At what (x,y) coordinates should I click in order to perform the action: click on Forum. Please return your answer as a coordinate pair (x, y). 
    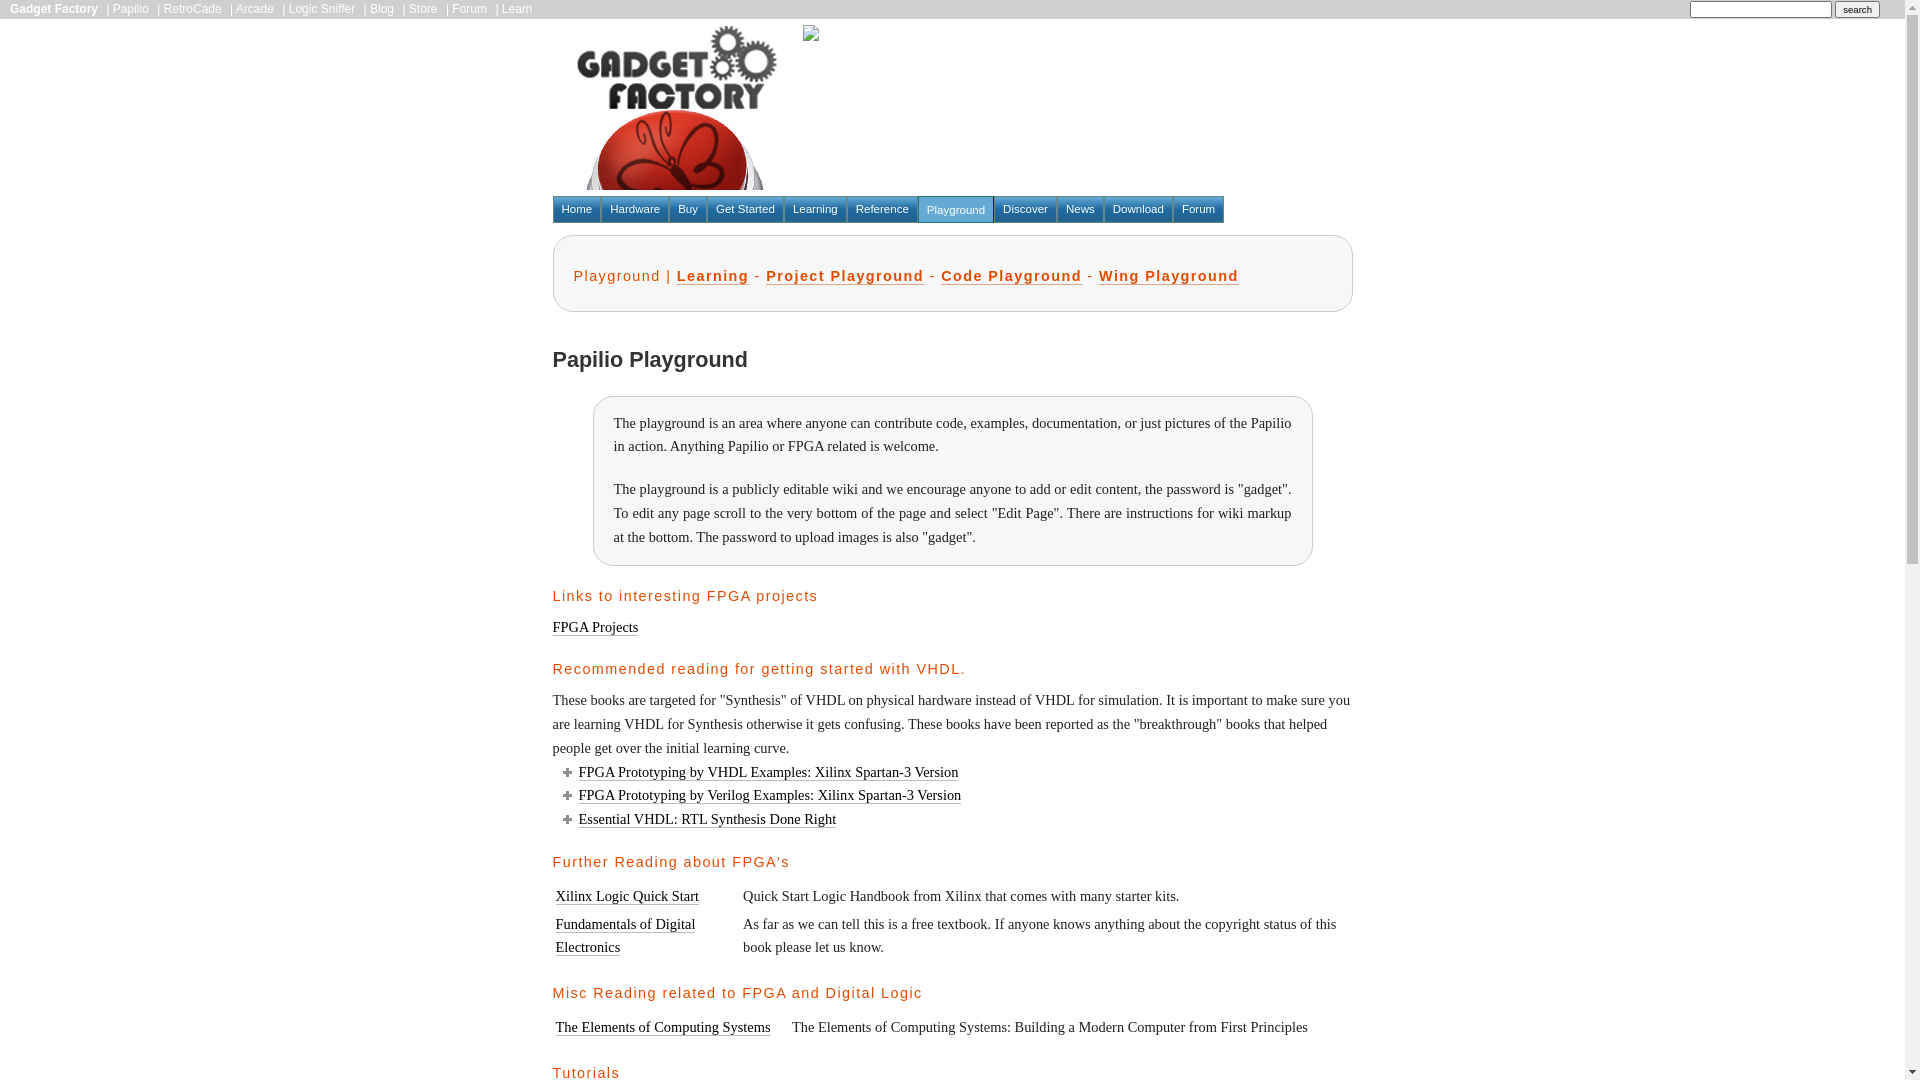
    Looking at the image, I should click on (1198, 210).